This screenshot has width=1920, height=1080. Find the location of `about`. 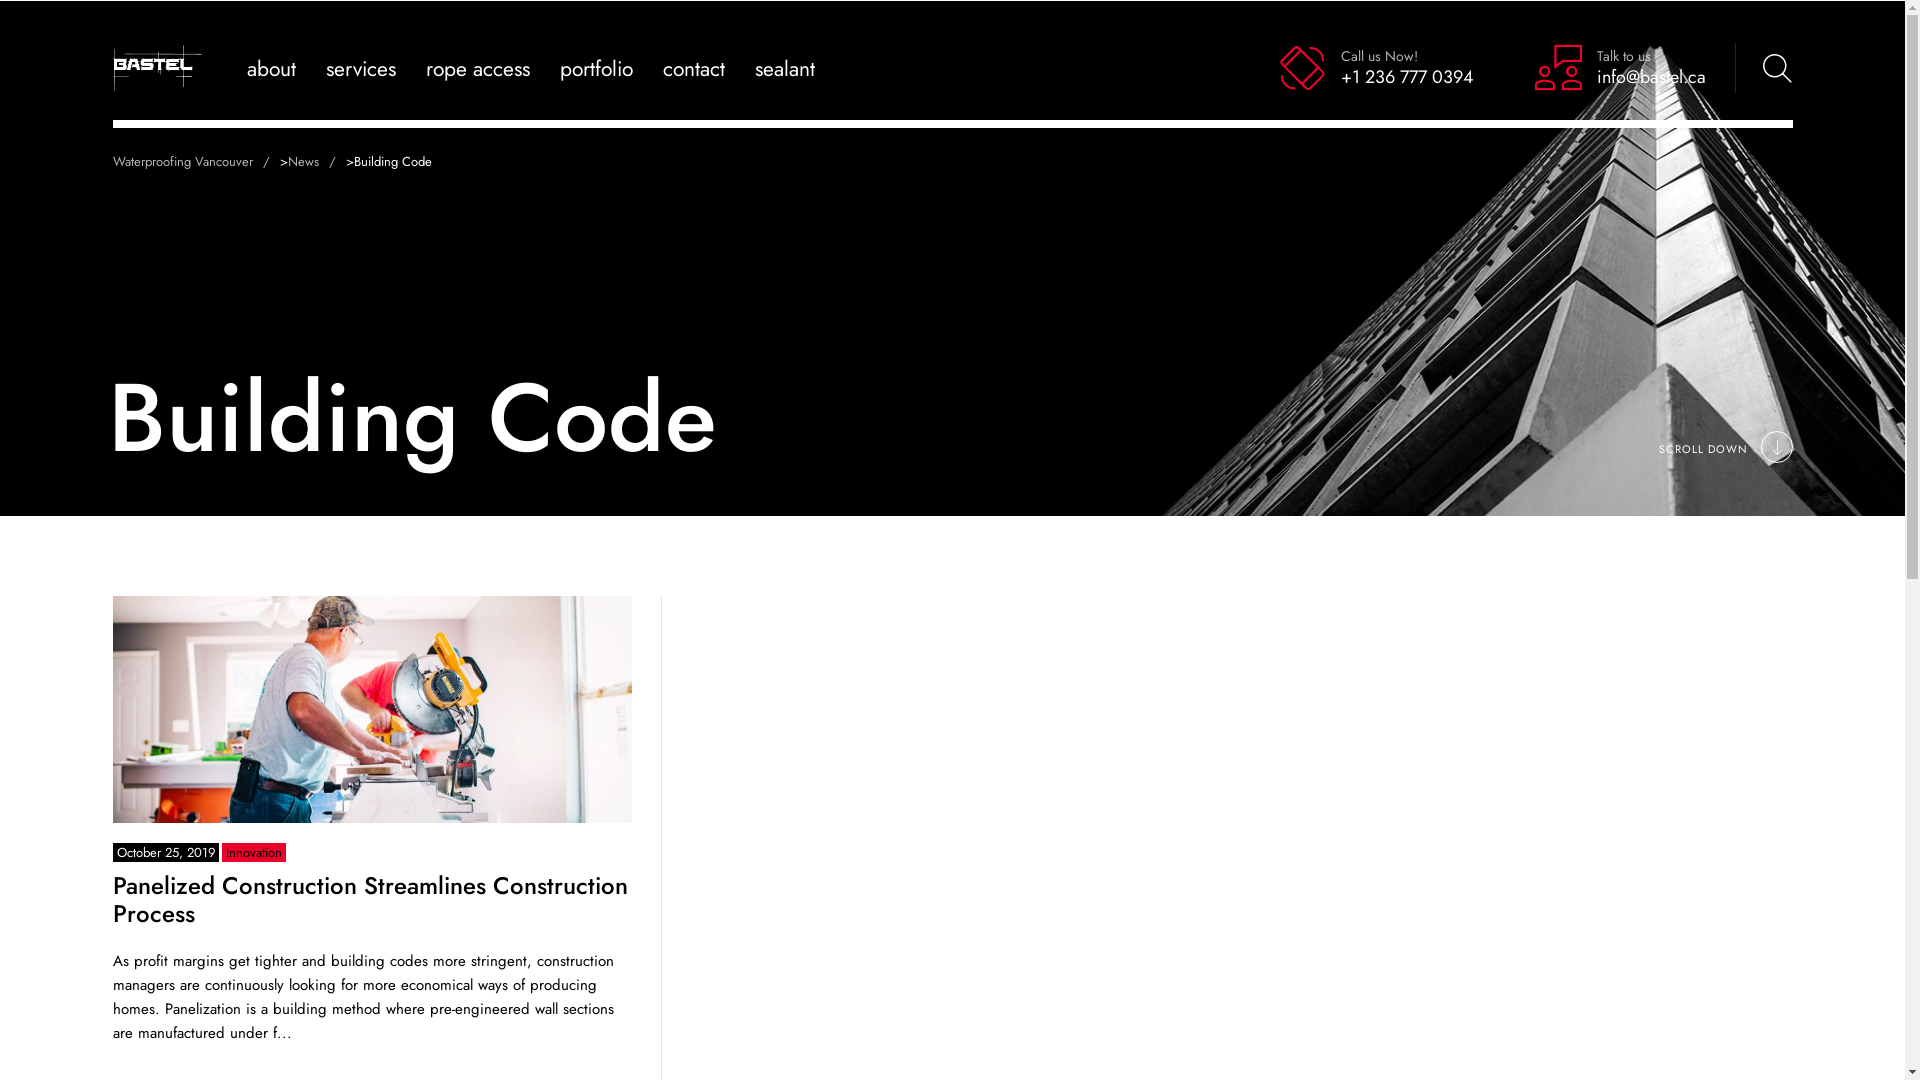

about is located at coordinates (270, 68).